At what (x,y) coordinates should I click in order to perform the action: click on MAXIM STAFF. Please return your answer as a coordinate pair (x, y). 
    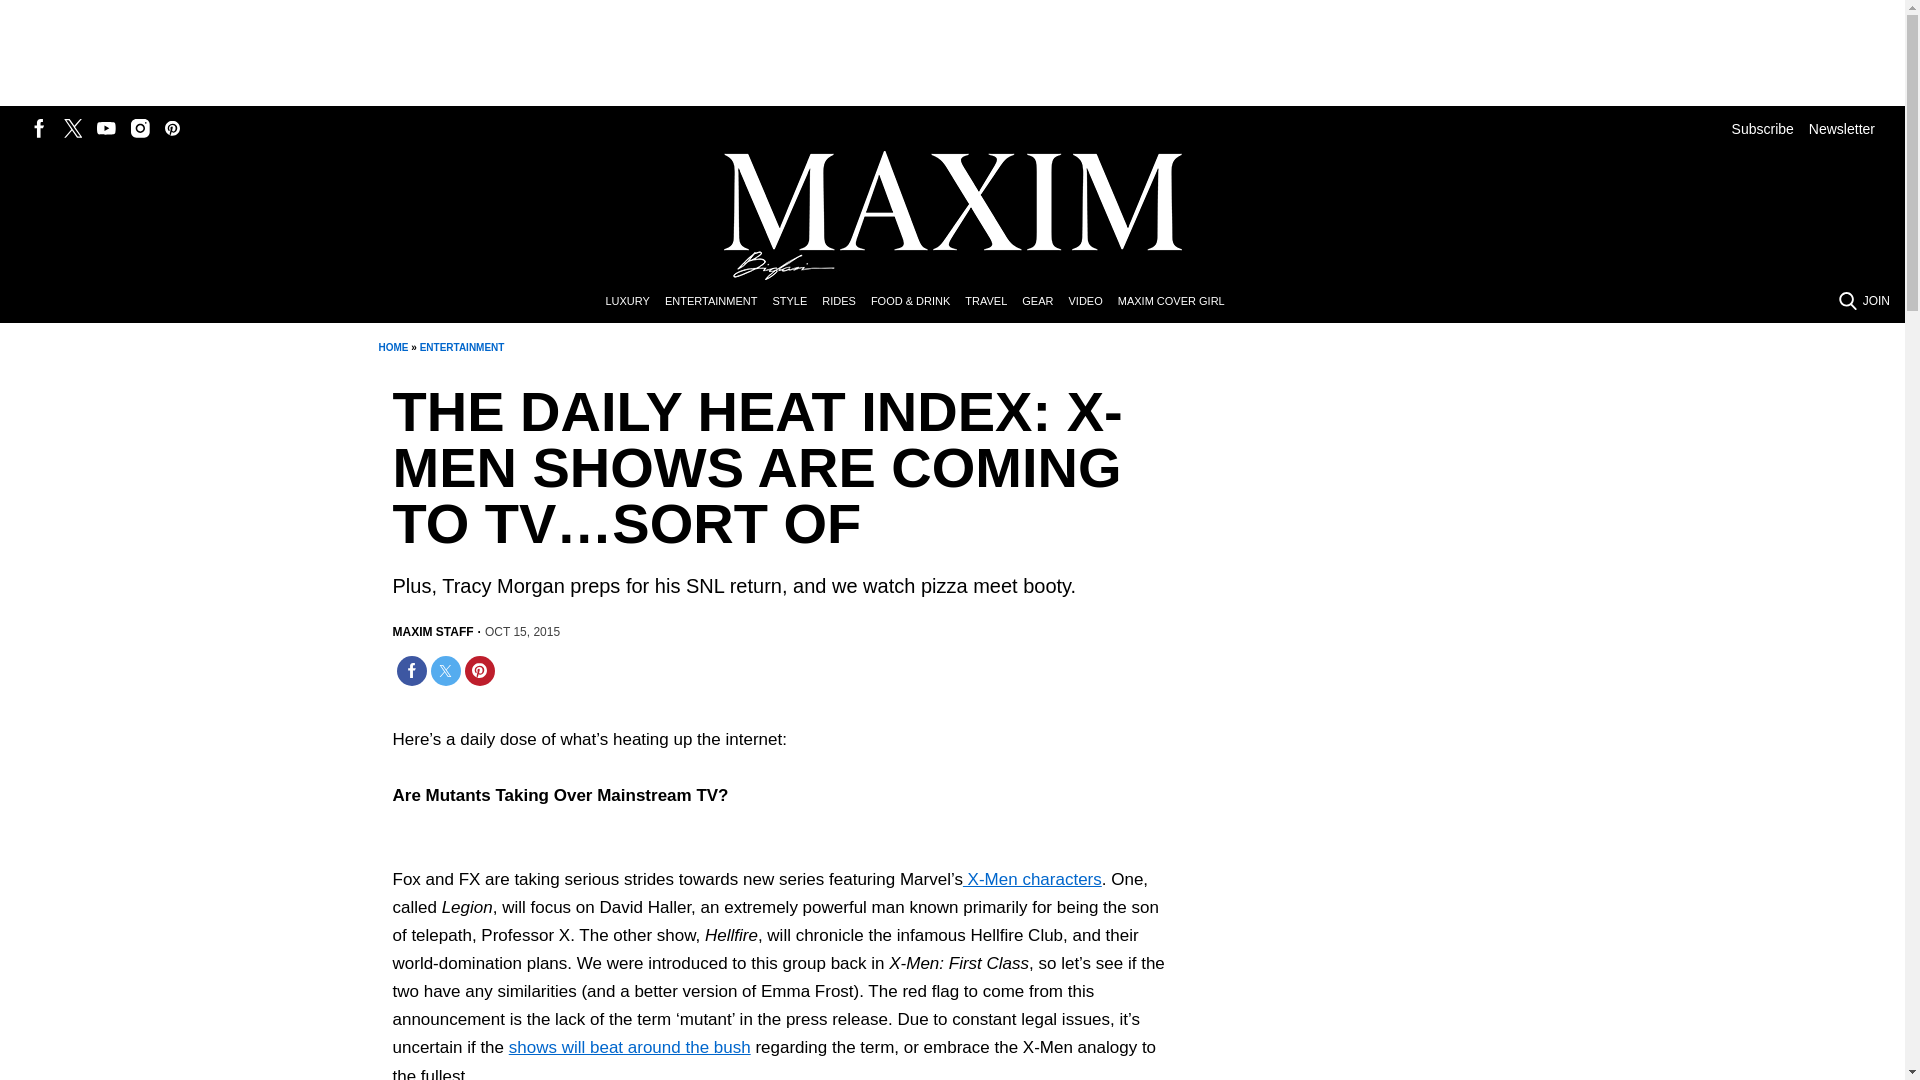
    Looking at the image, I should click on (432, 632).